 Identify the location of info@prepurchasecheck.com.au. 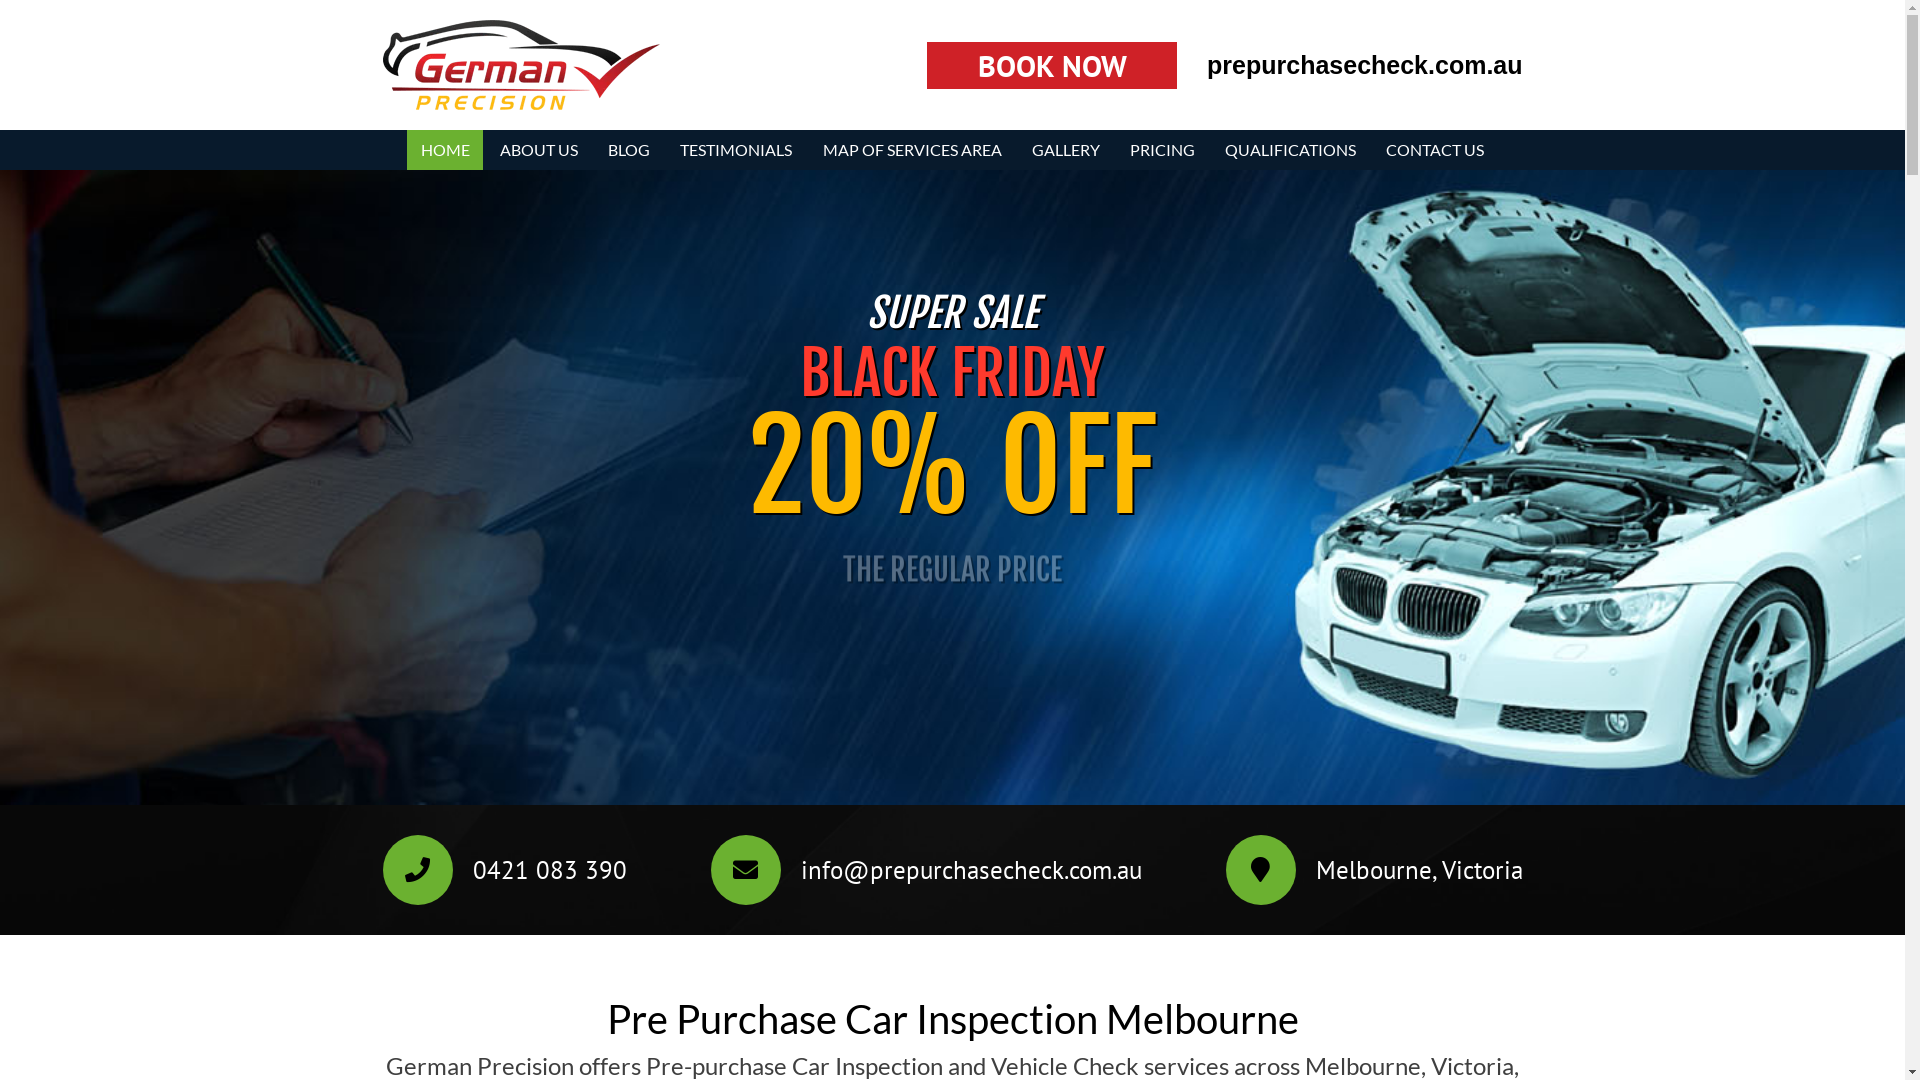
(970, 870).